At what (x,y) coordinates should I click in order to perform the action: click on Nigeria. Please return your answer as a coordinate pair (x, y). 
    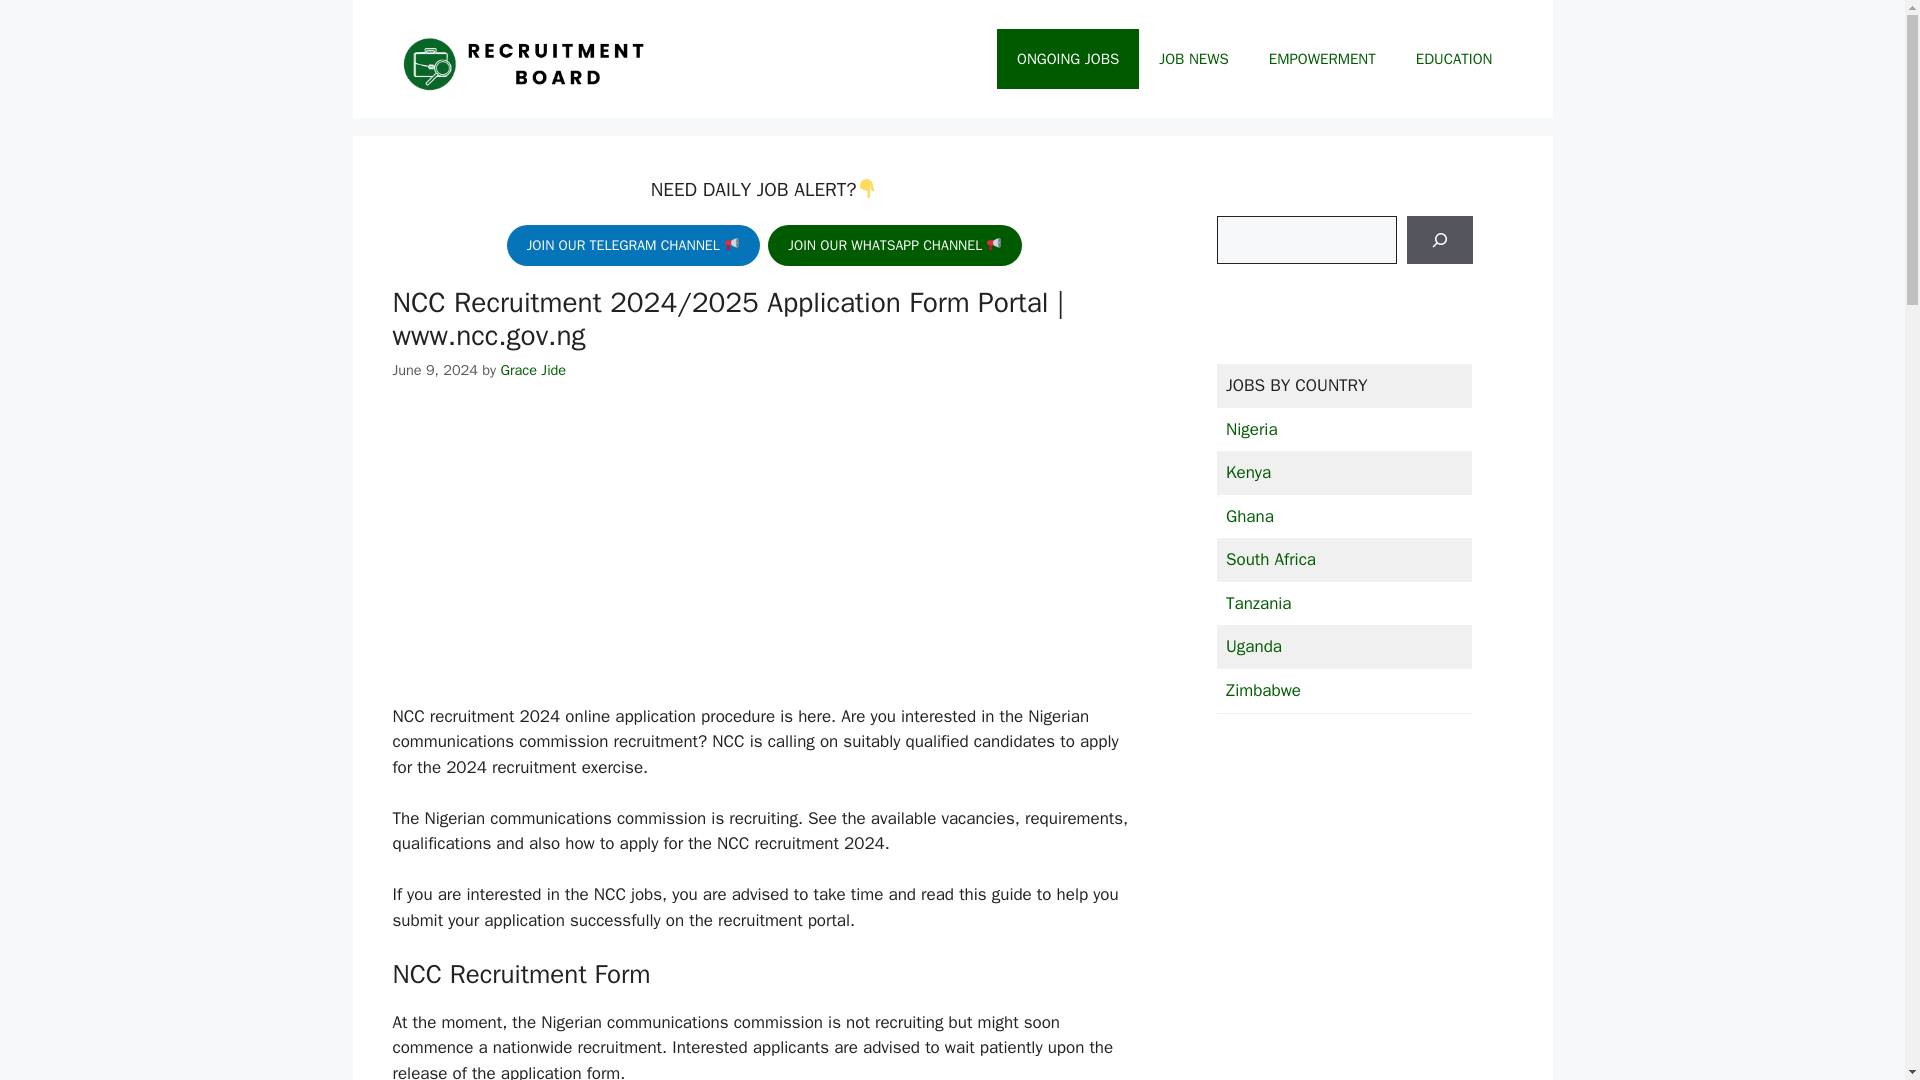
    Looking at the image, I should click on (1252, 429).